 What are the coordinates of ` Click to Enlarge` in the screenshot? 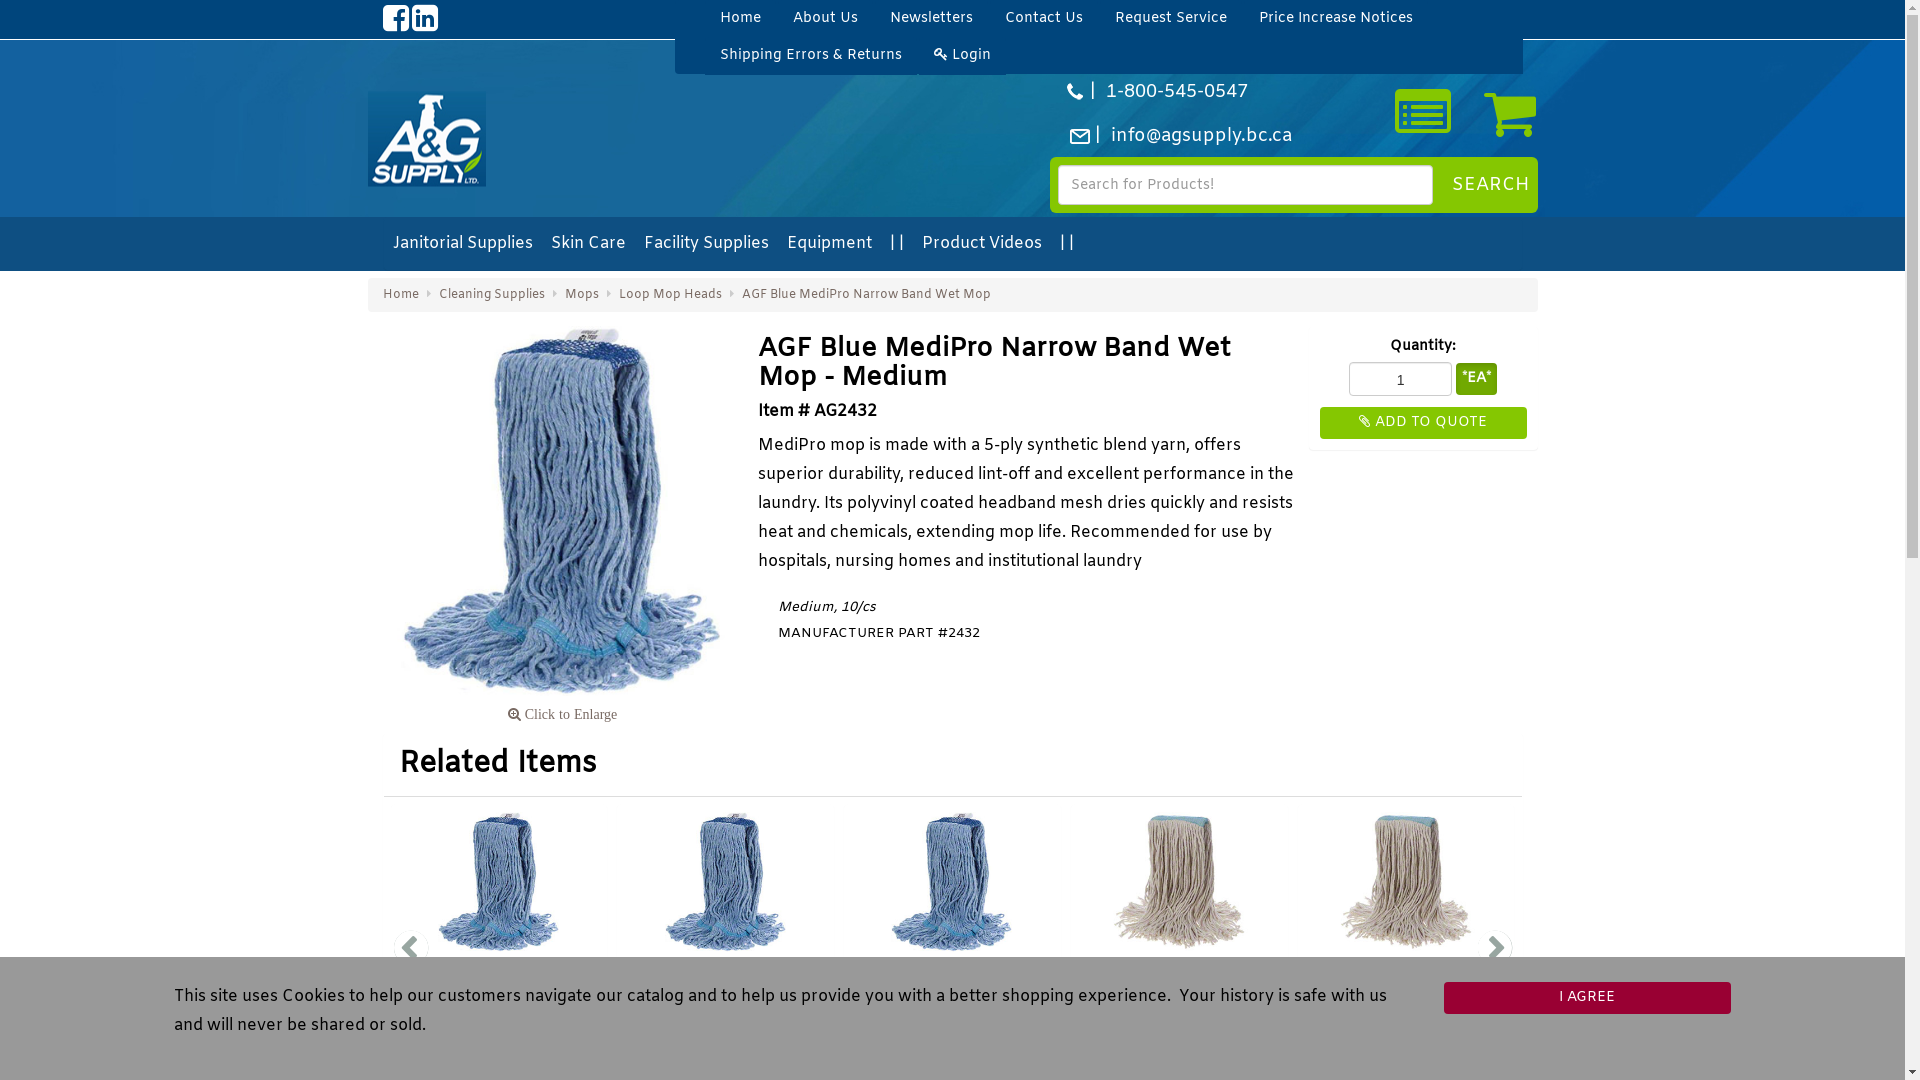 It's located at (563, 526).